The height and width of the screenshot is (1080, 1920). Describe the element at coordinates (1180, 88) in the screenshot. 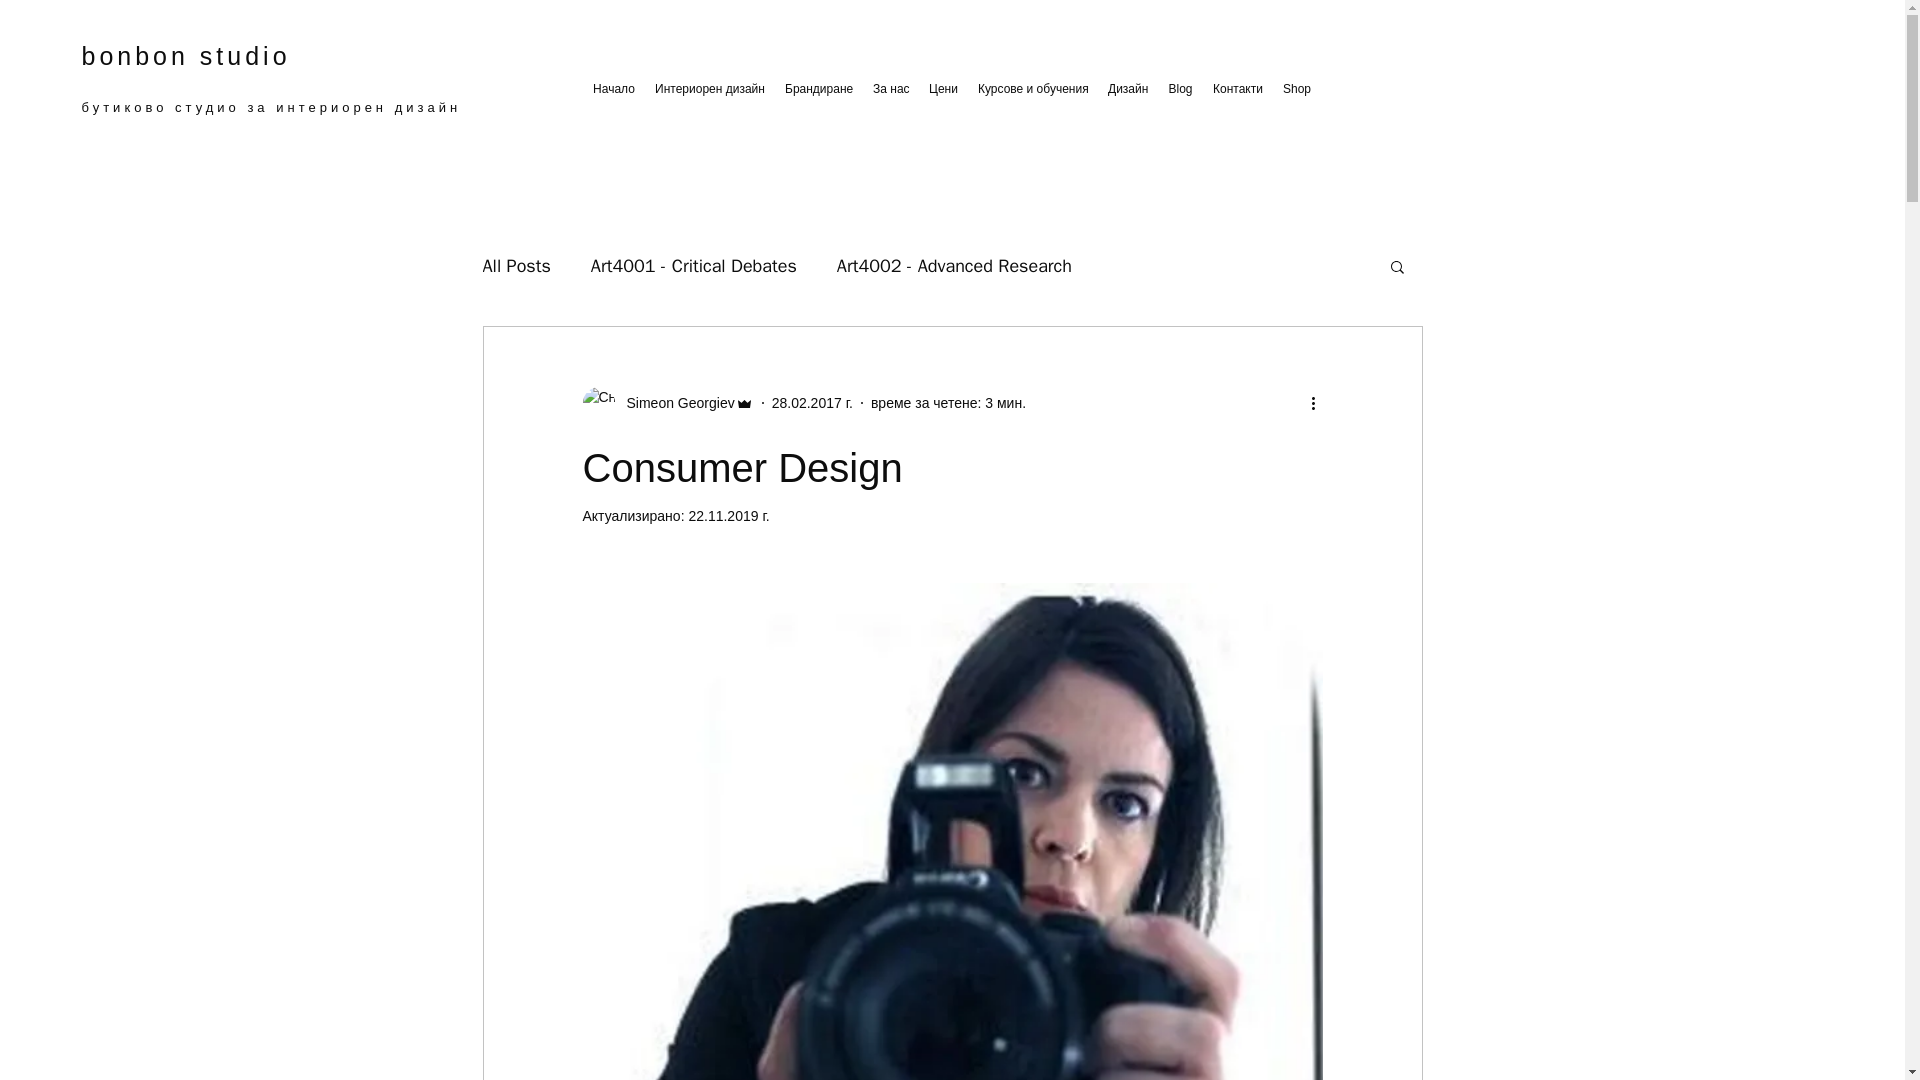

I see `Blog` at that location.